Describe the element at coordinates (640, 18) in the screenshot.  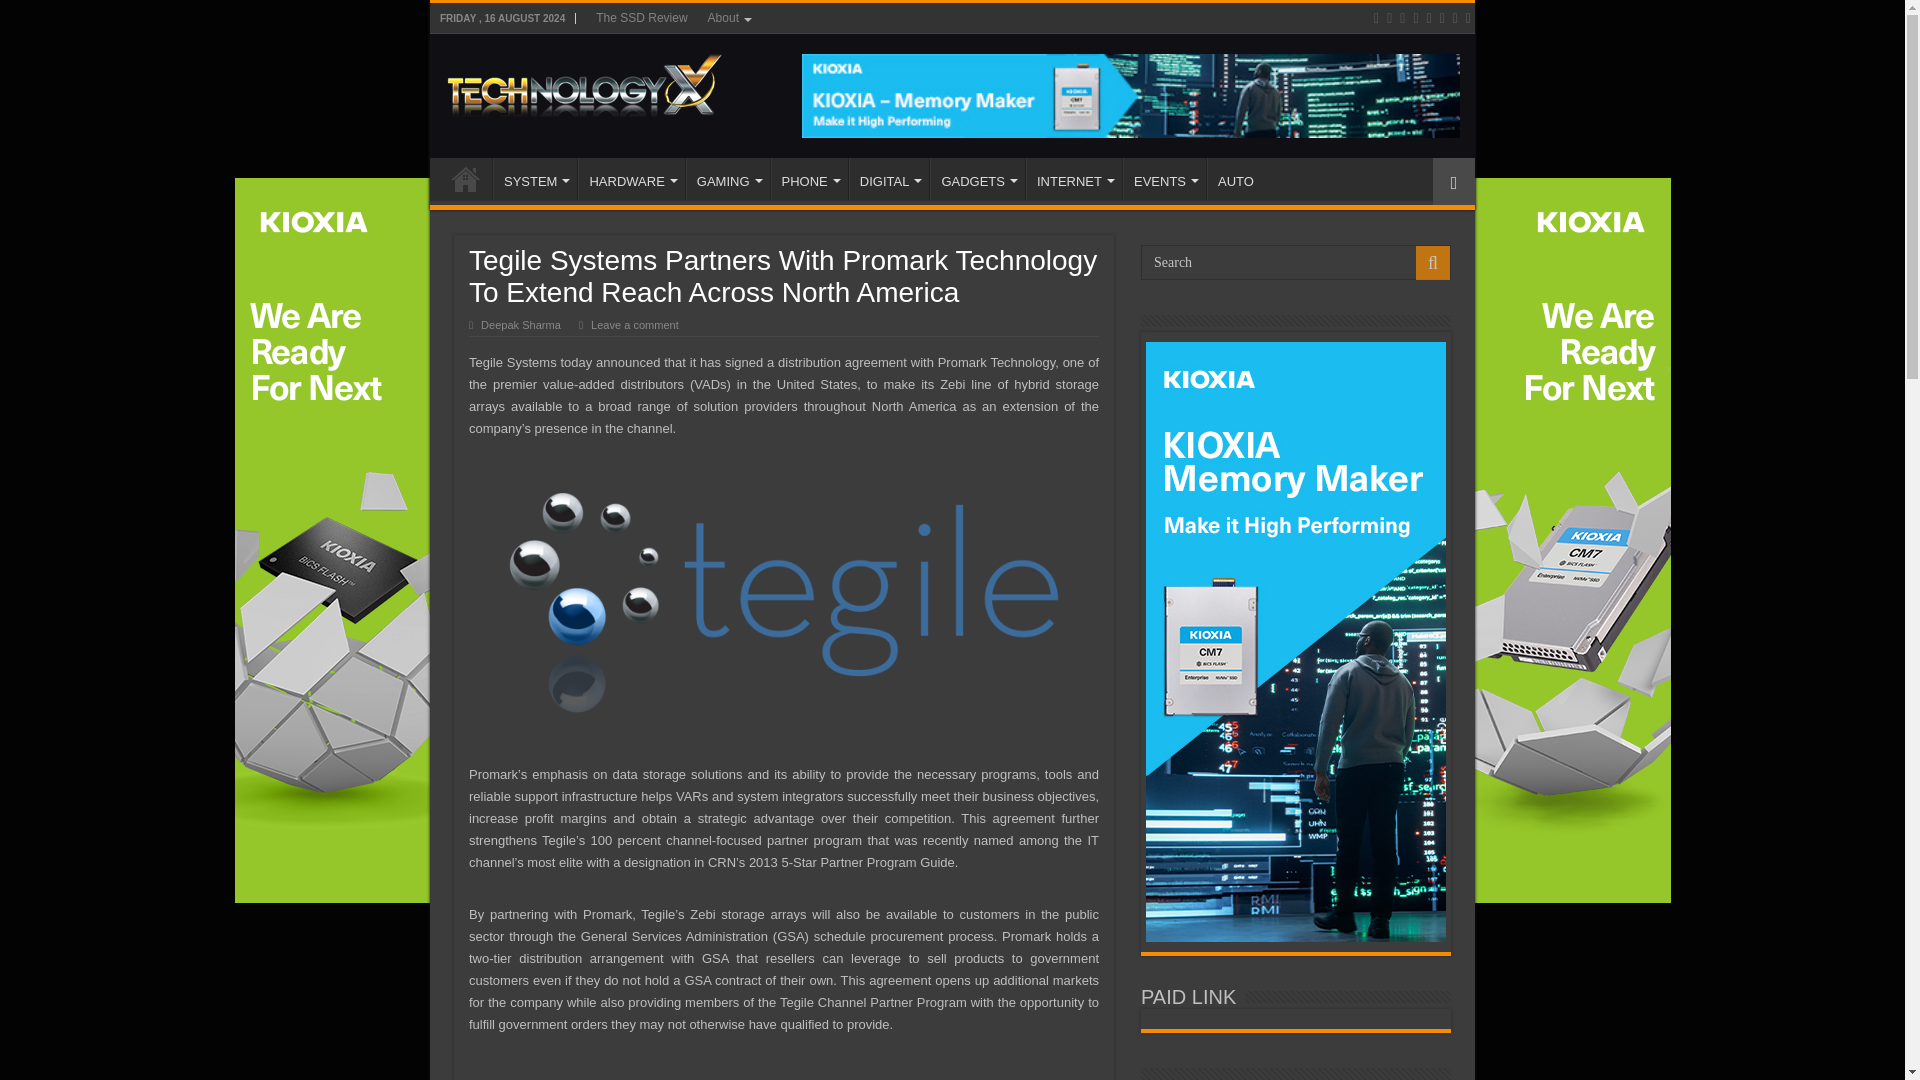
I see `The SSD Review` at that location.